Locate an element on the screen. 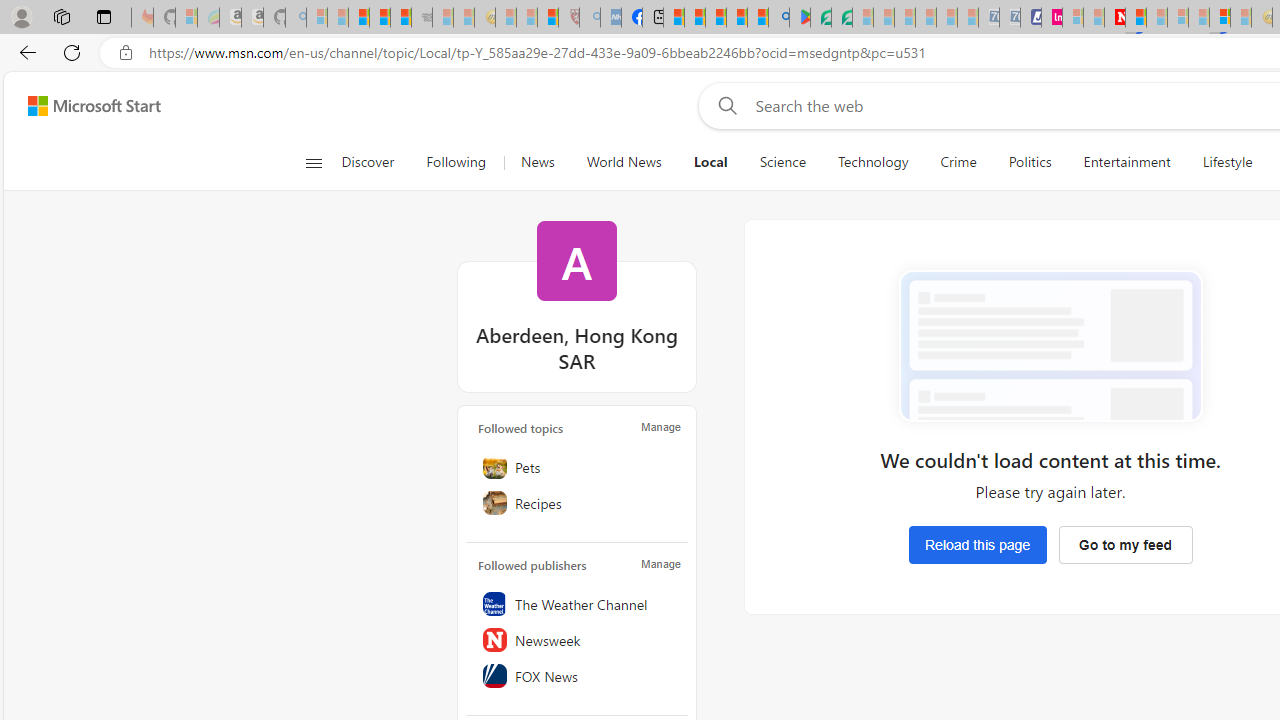  Cheap Car Rentals - Save70.com - Sleeping is located at coordinates (989, 18).